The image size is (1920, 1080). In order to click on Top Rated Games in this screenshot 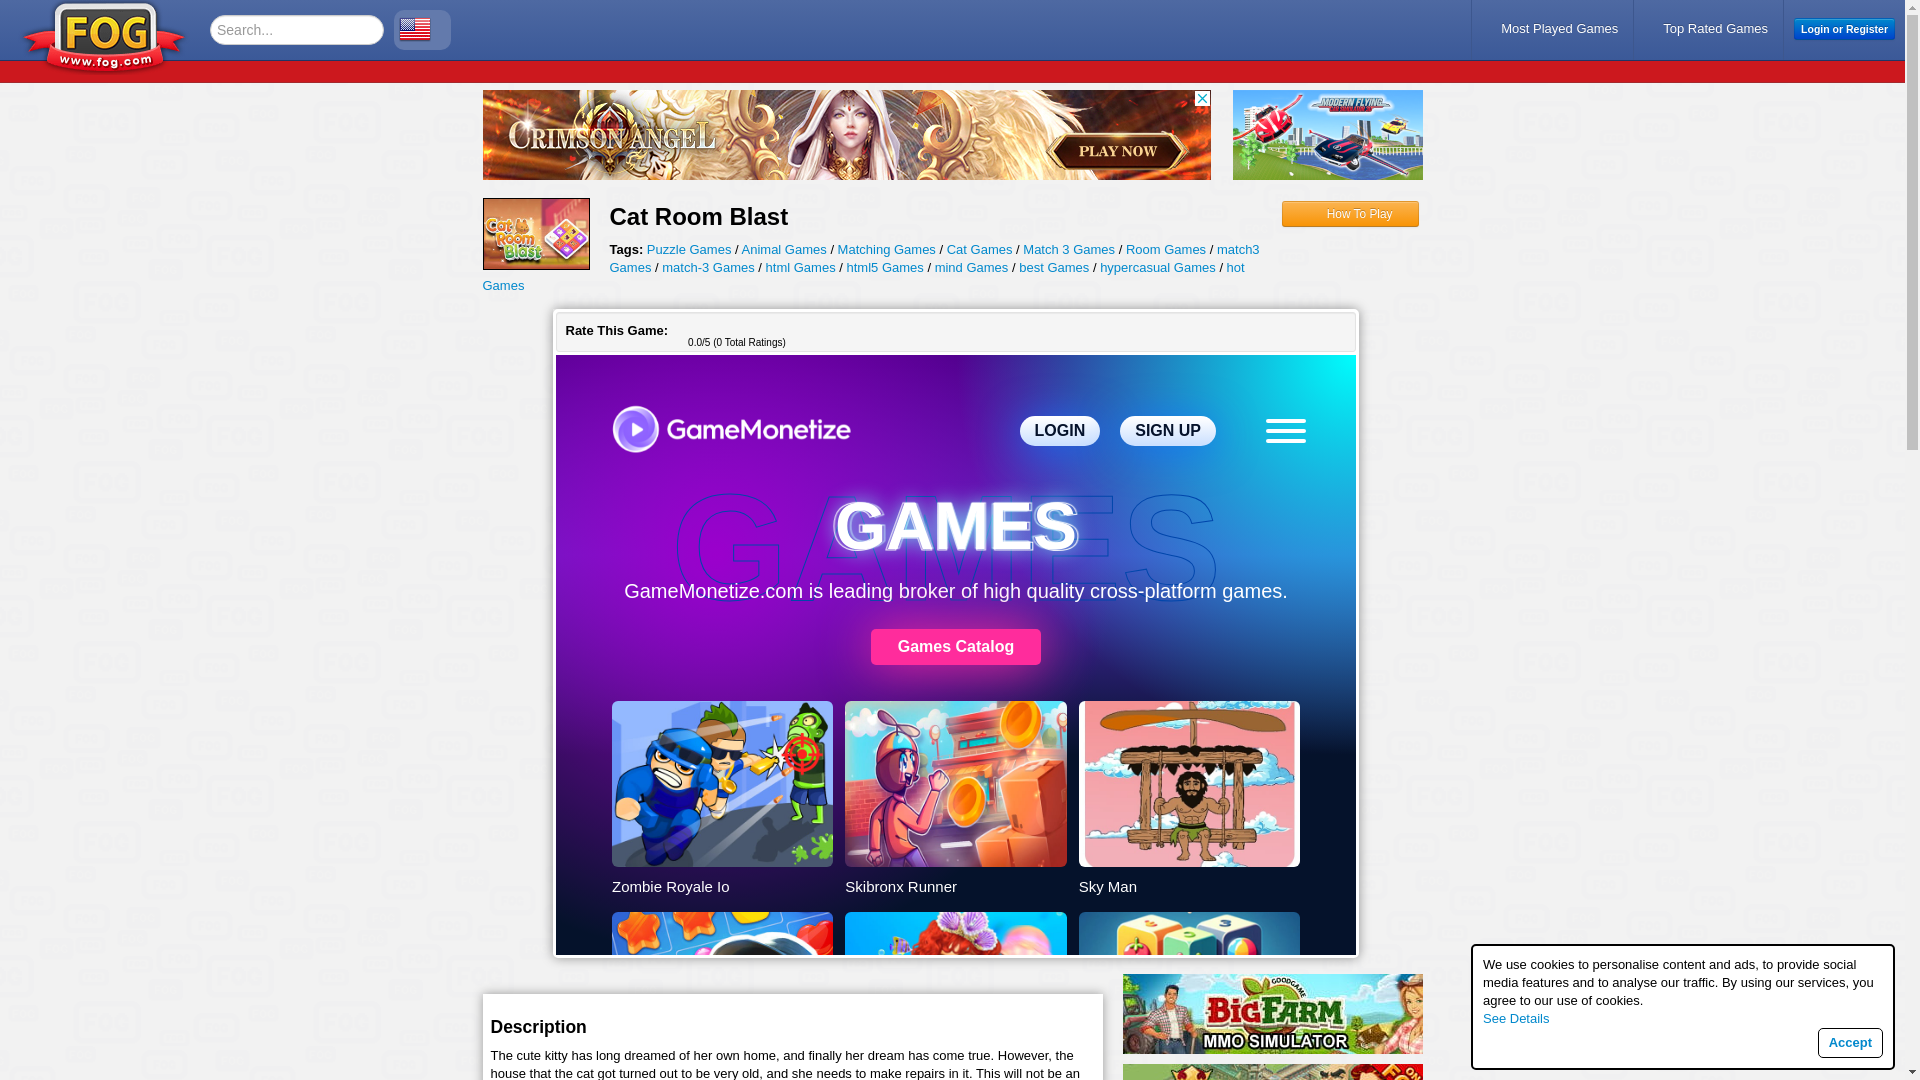, I will do `click(1708, 28)`.